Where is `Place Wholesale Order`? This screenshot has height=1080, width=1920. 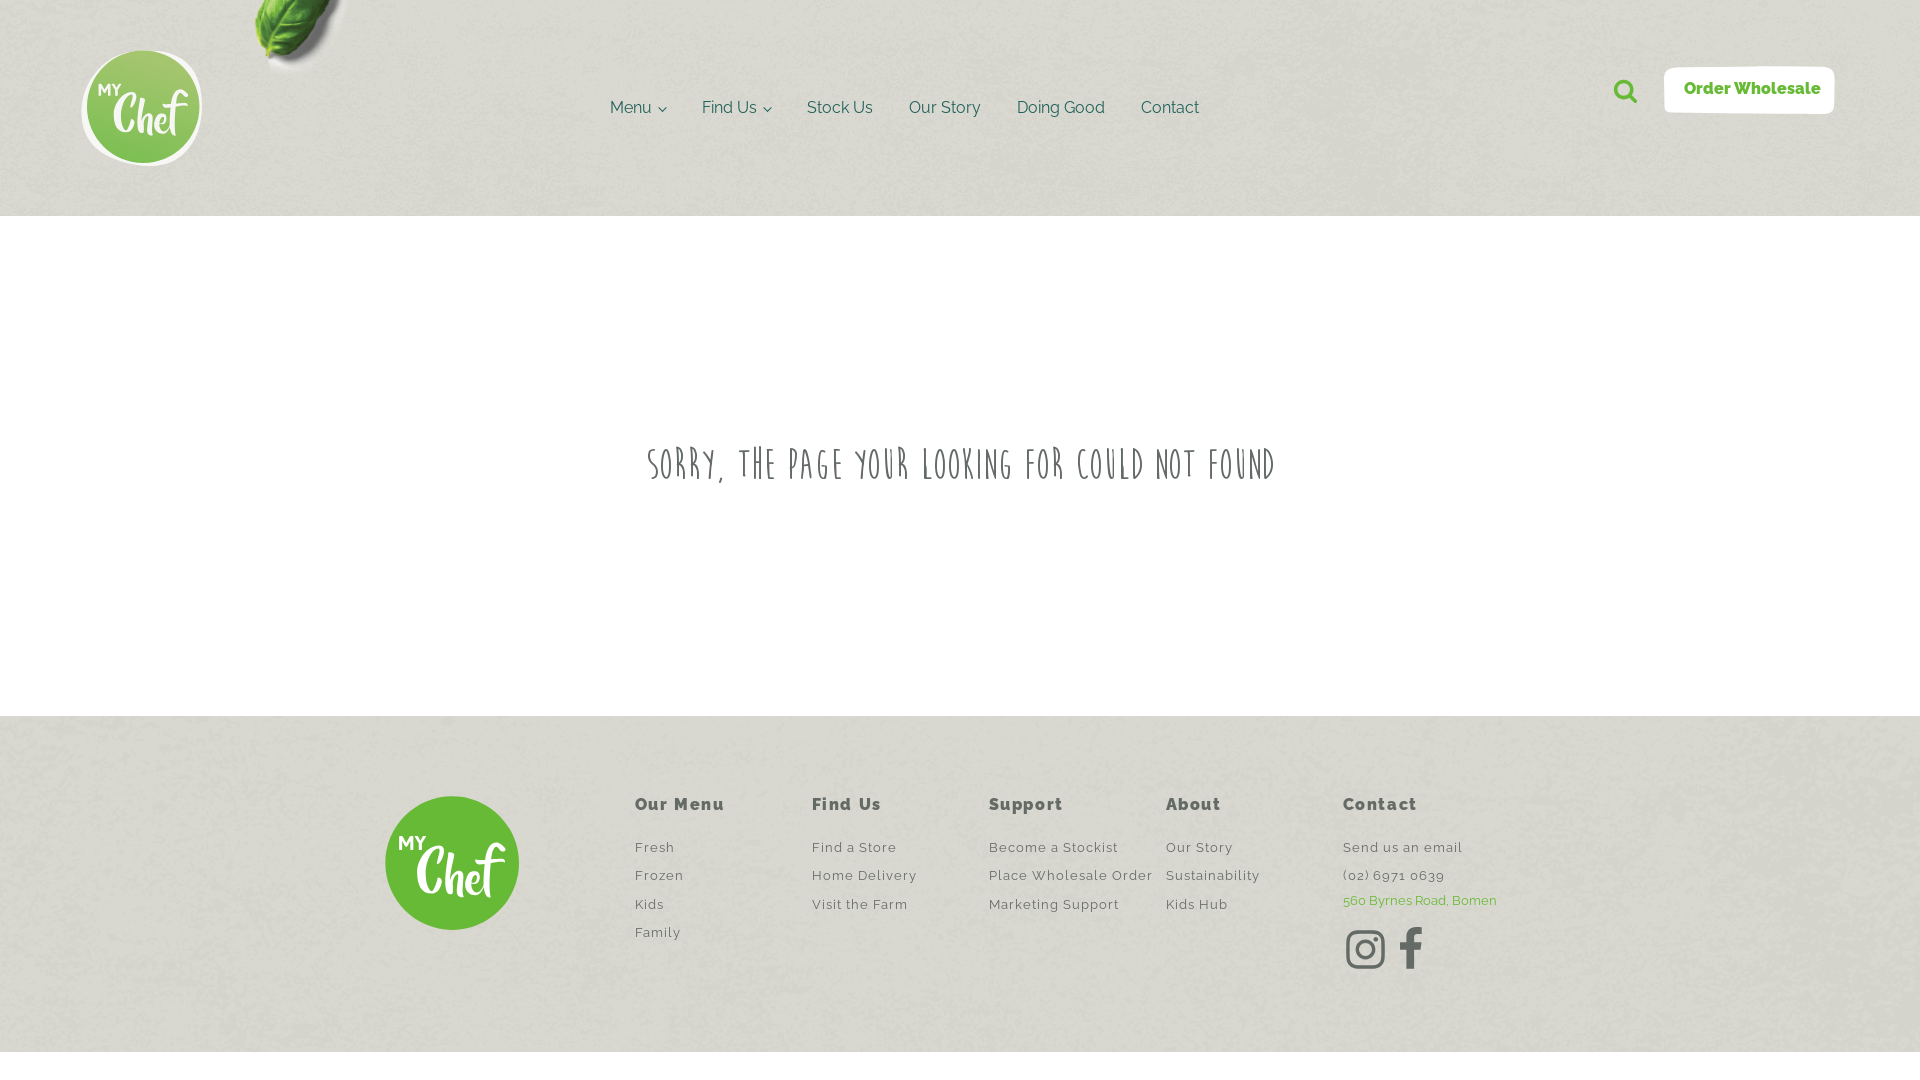
Place Wholesale Order is located at coordinates (1071, 876).